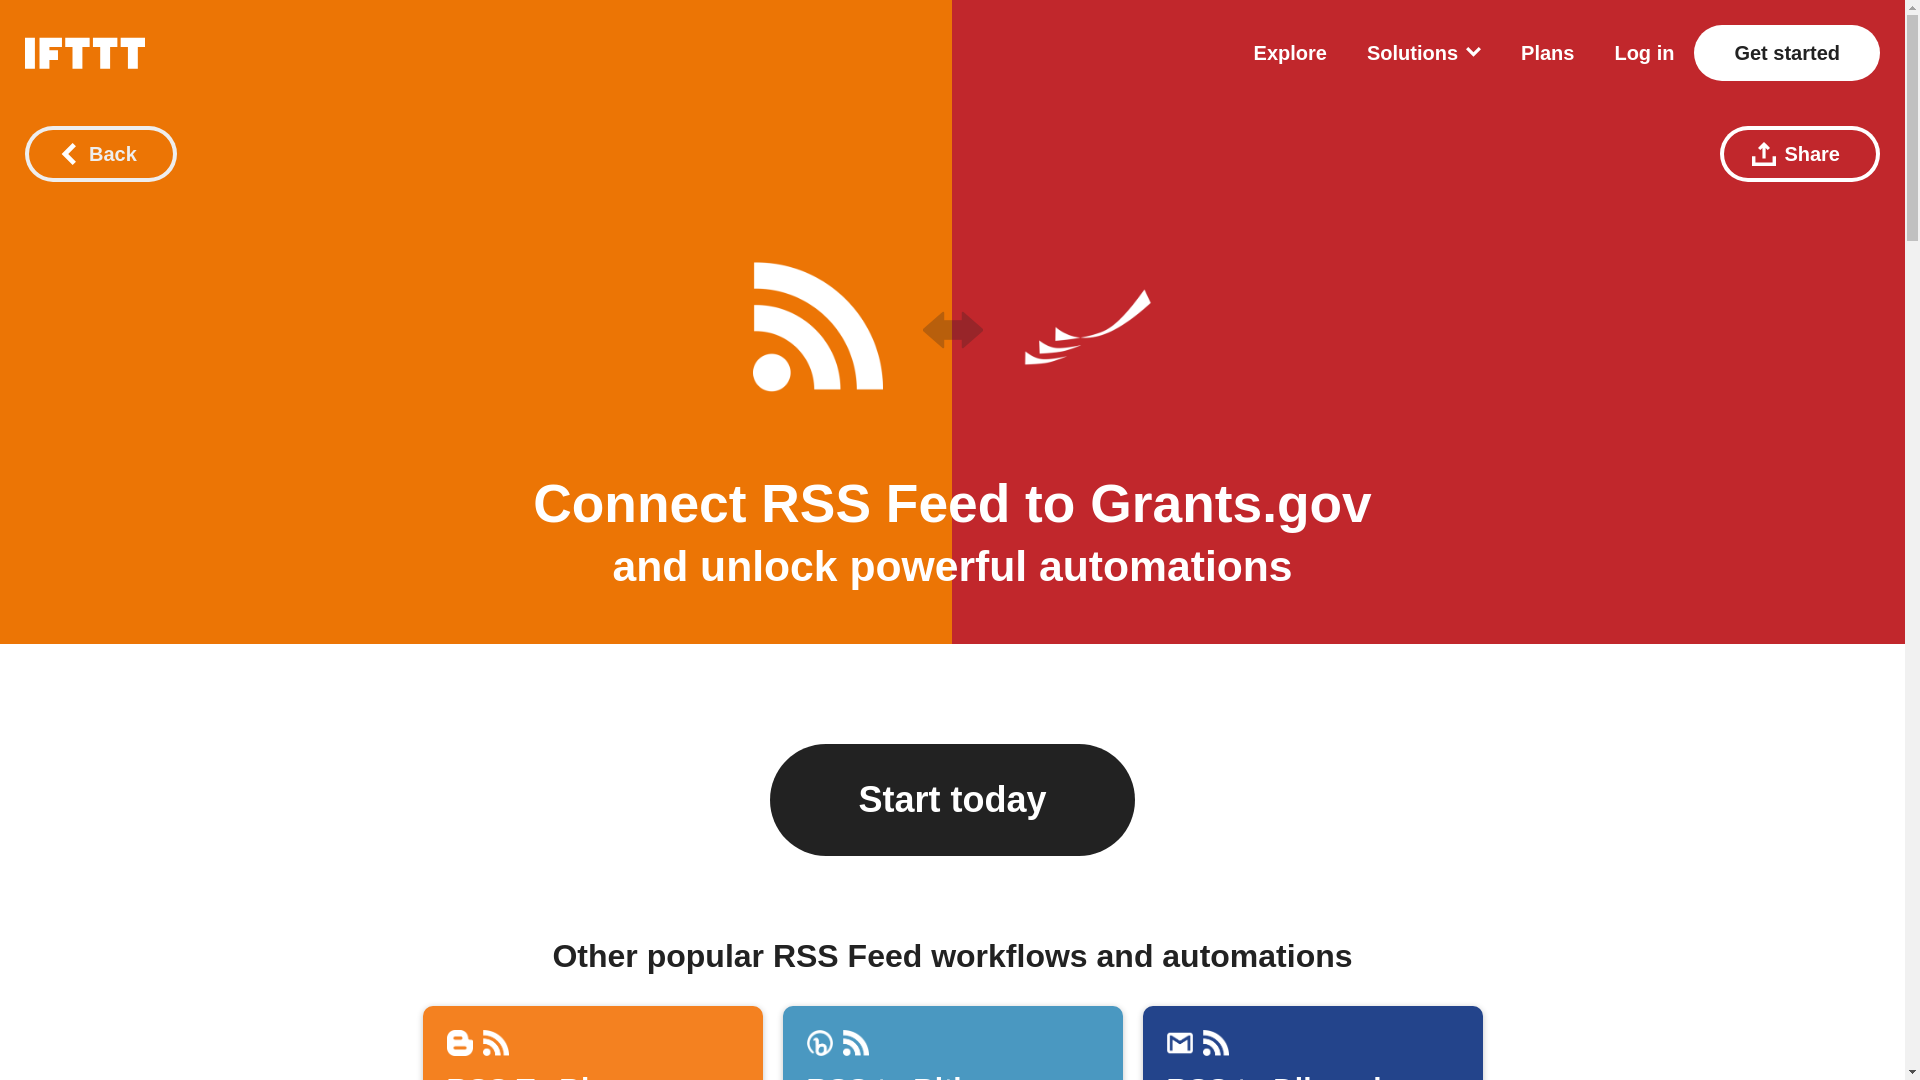 The width and height of the screenshot is (1920, 1080). What do you see at coordinates (1086, 327) in the screenshot?
I see `Grants.gov` at bounding box center [1086, 327].